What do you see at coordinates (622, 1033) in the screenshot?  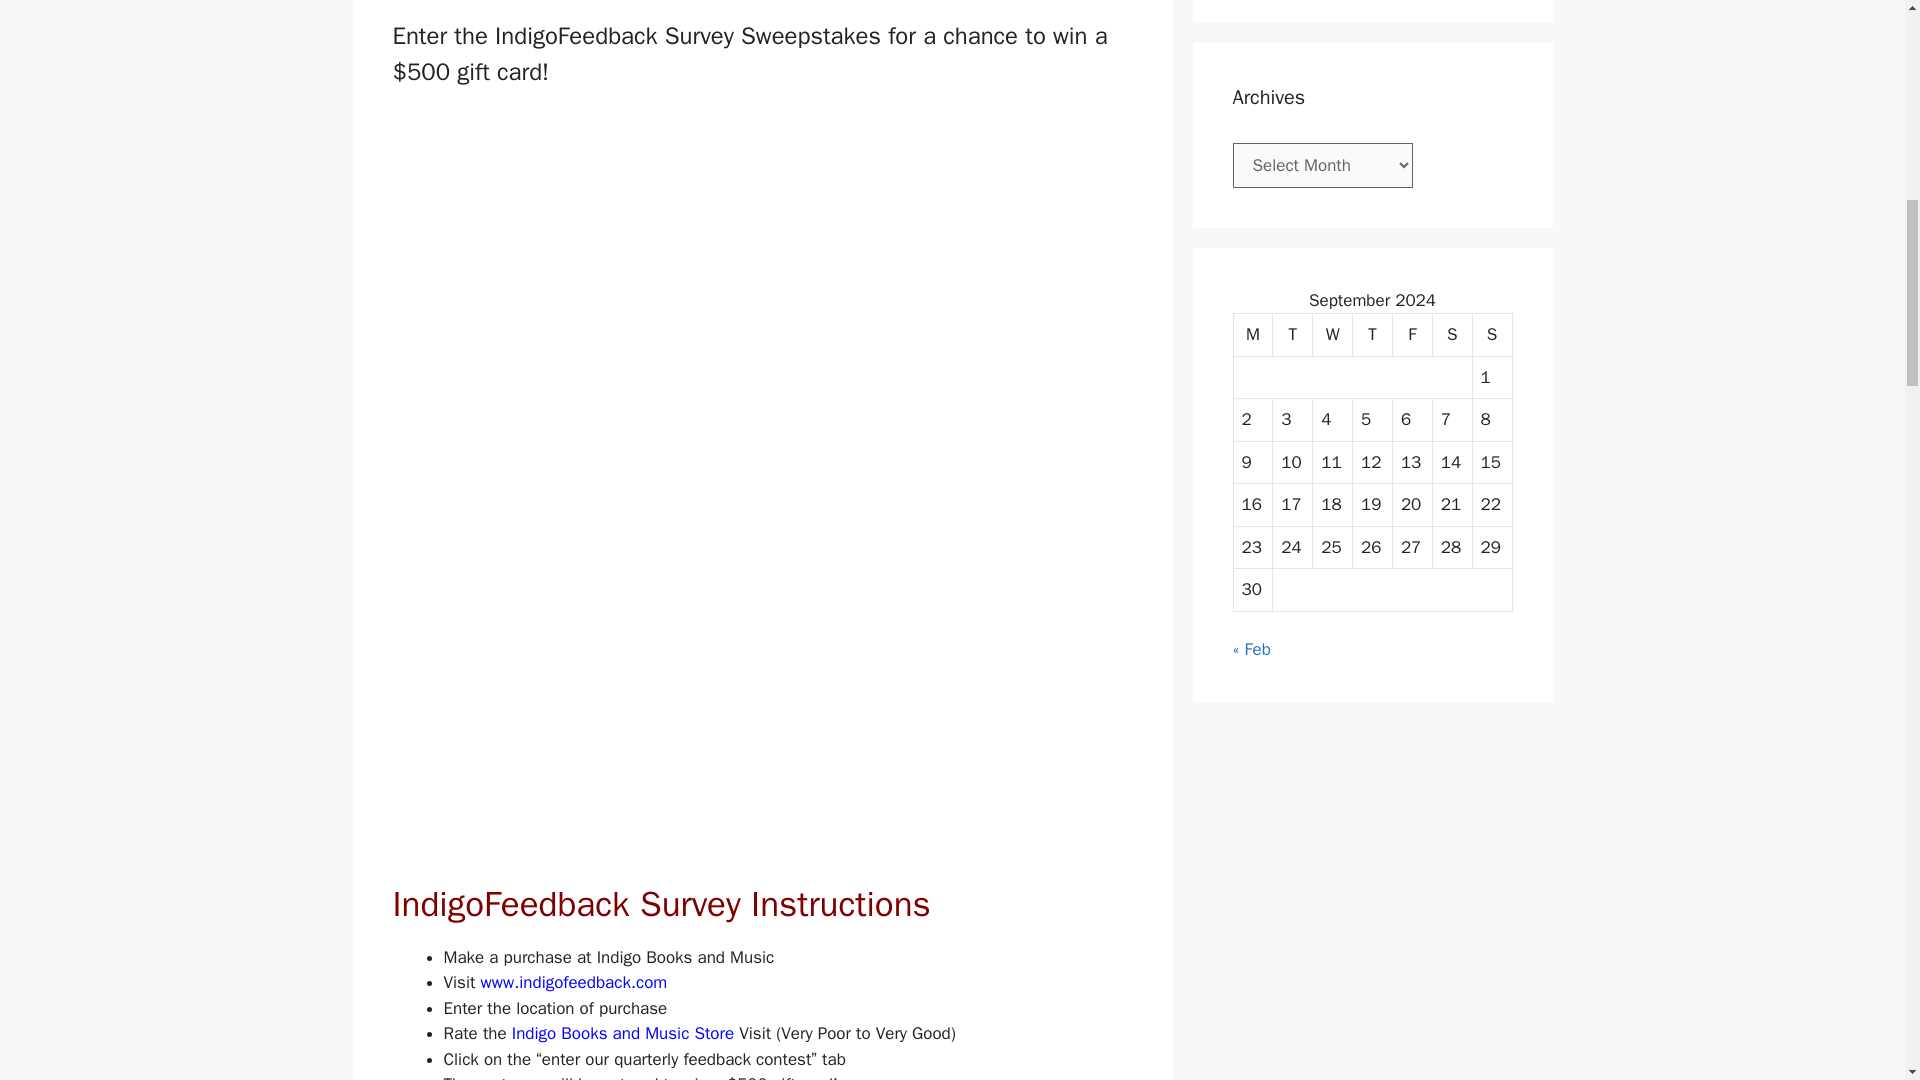 I see `Indigo Books and Music Store` at bounding box center [622, 1033].